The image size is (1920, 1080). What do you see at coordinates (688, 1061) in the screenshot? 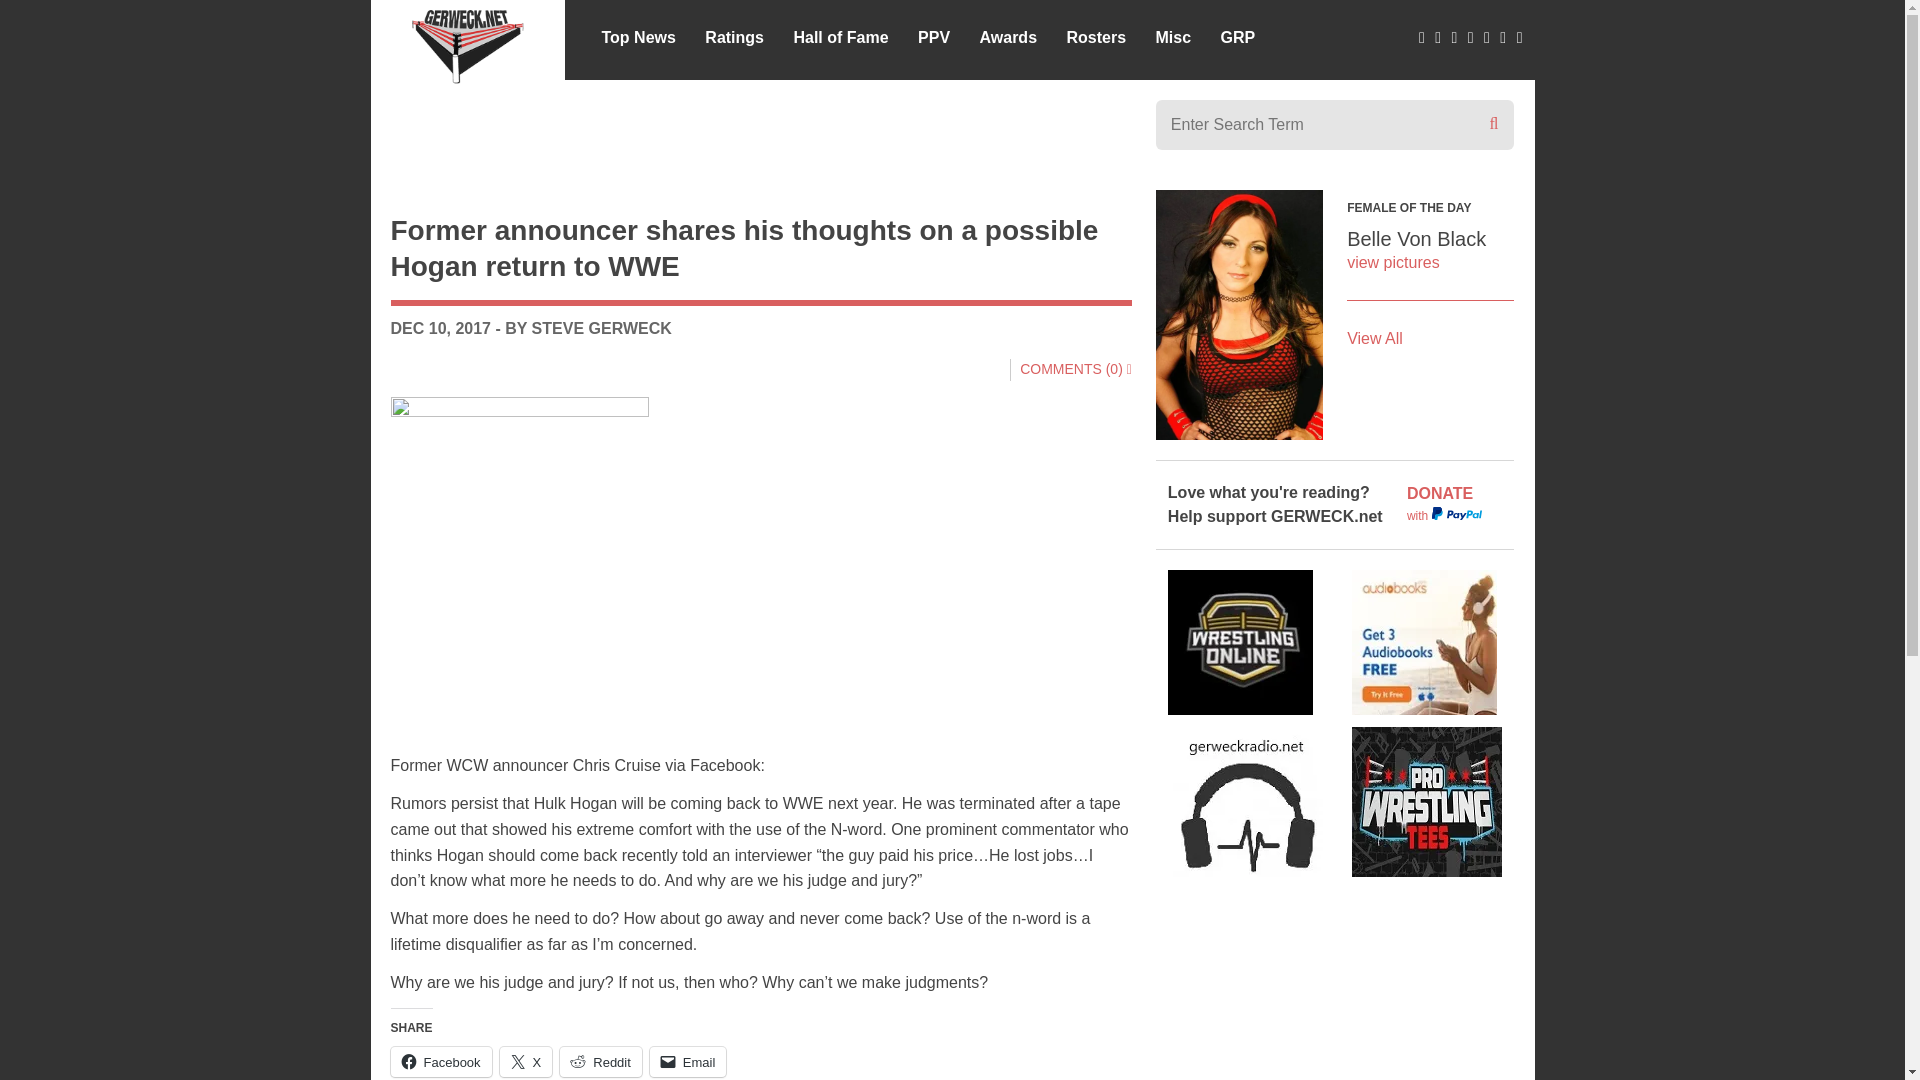
I see `Click to email a link to a friend` at bounding box center [688, 1061].